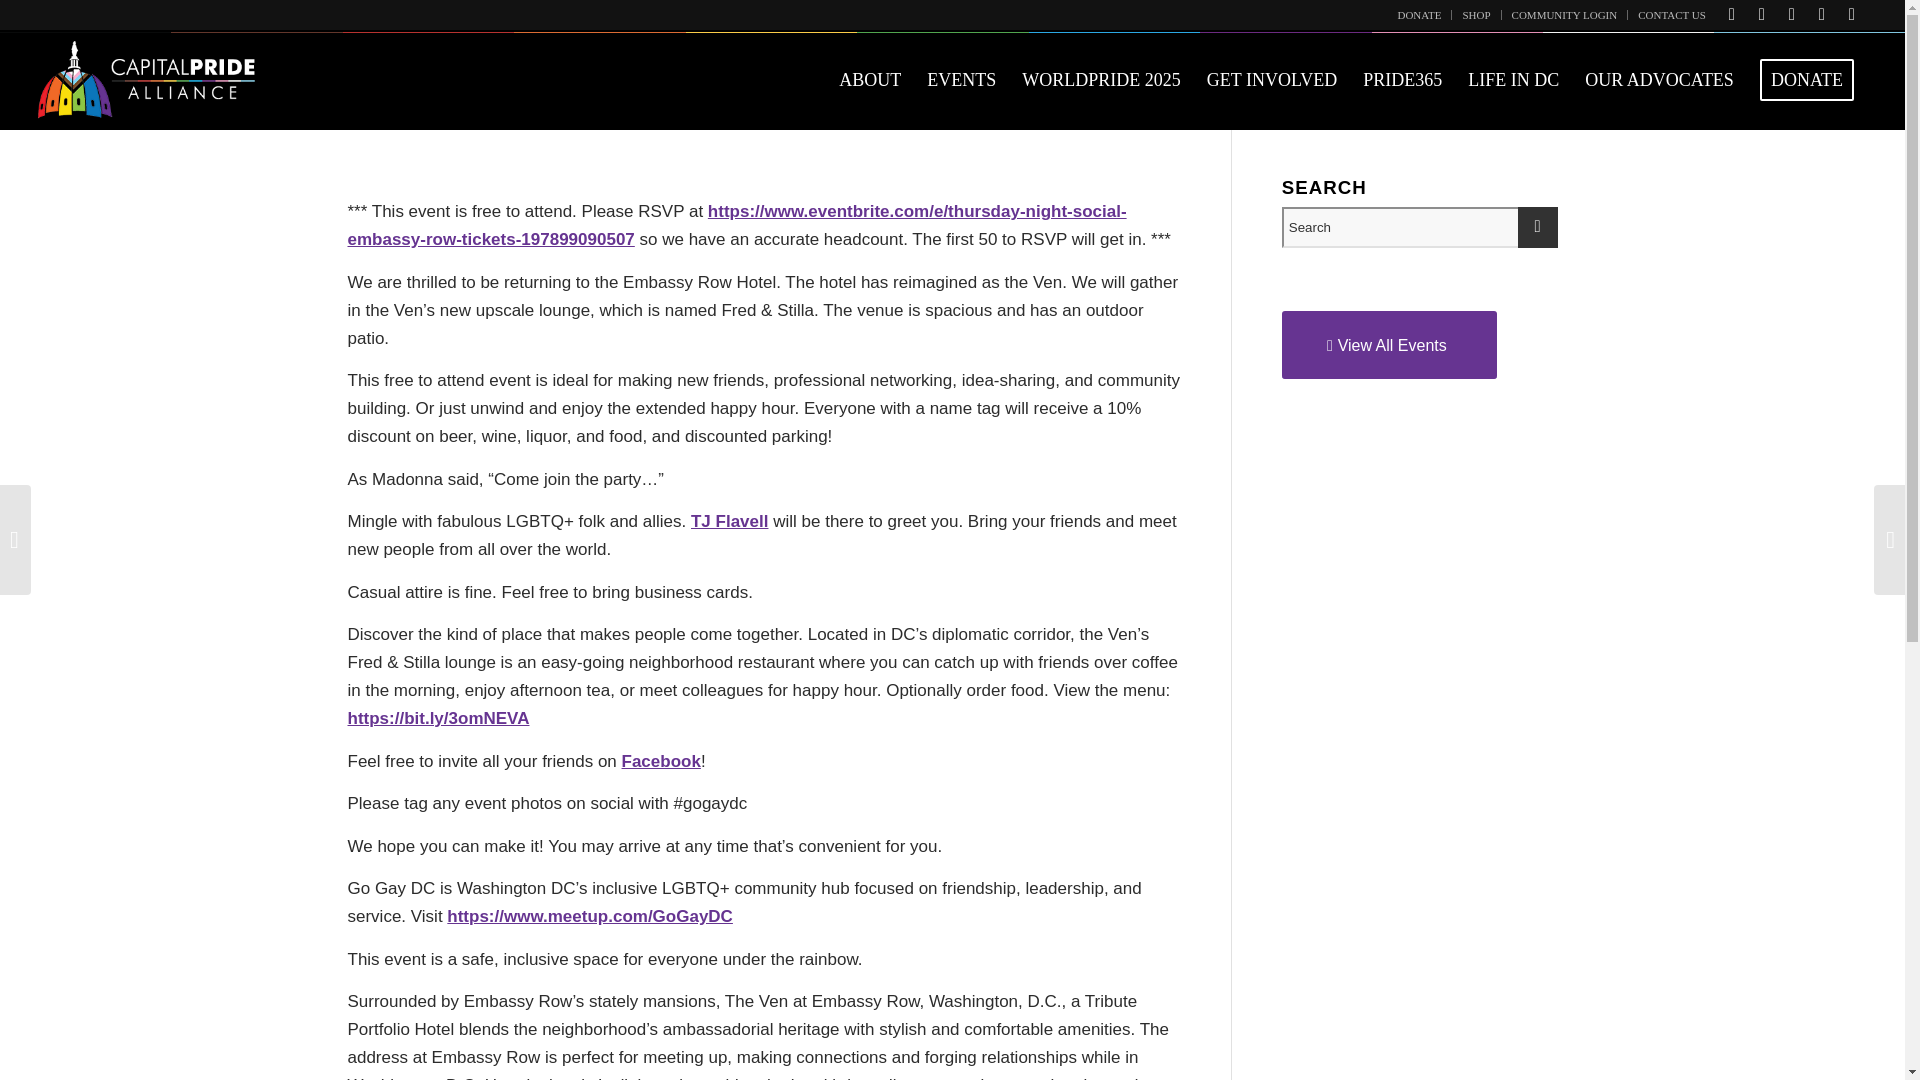 The height and width of the screenshot is (1080, 1920). What do you see at coordinates (1672, 15) in the screenshot?
I see `CONTACT US` at bounding box center [1672, 15].